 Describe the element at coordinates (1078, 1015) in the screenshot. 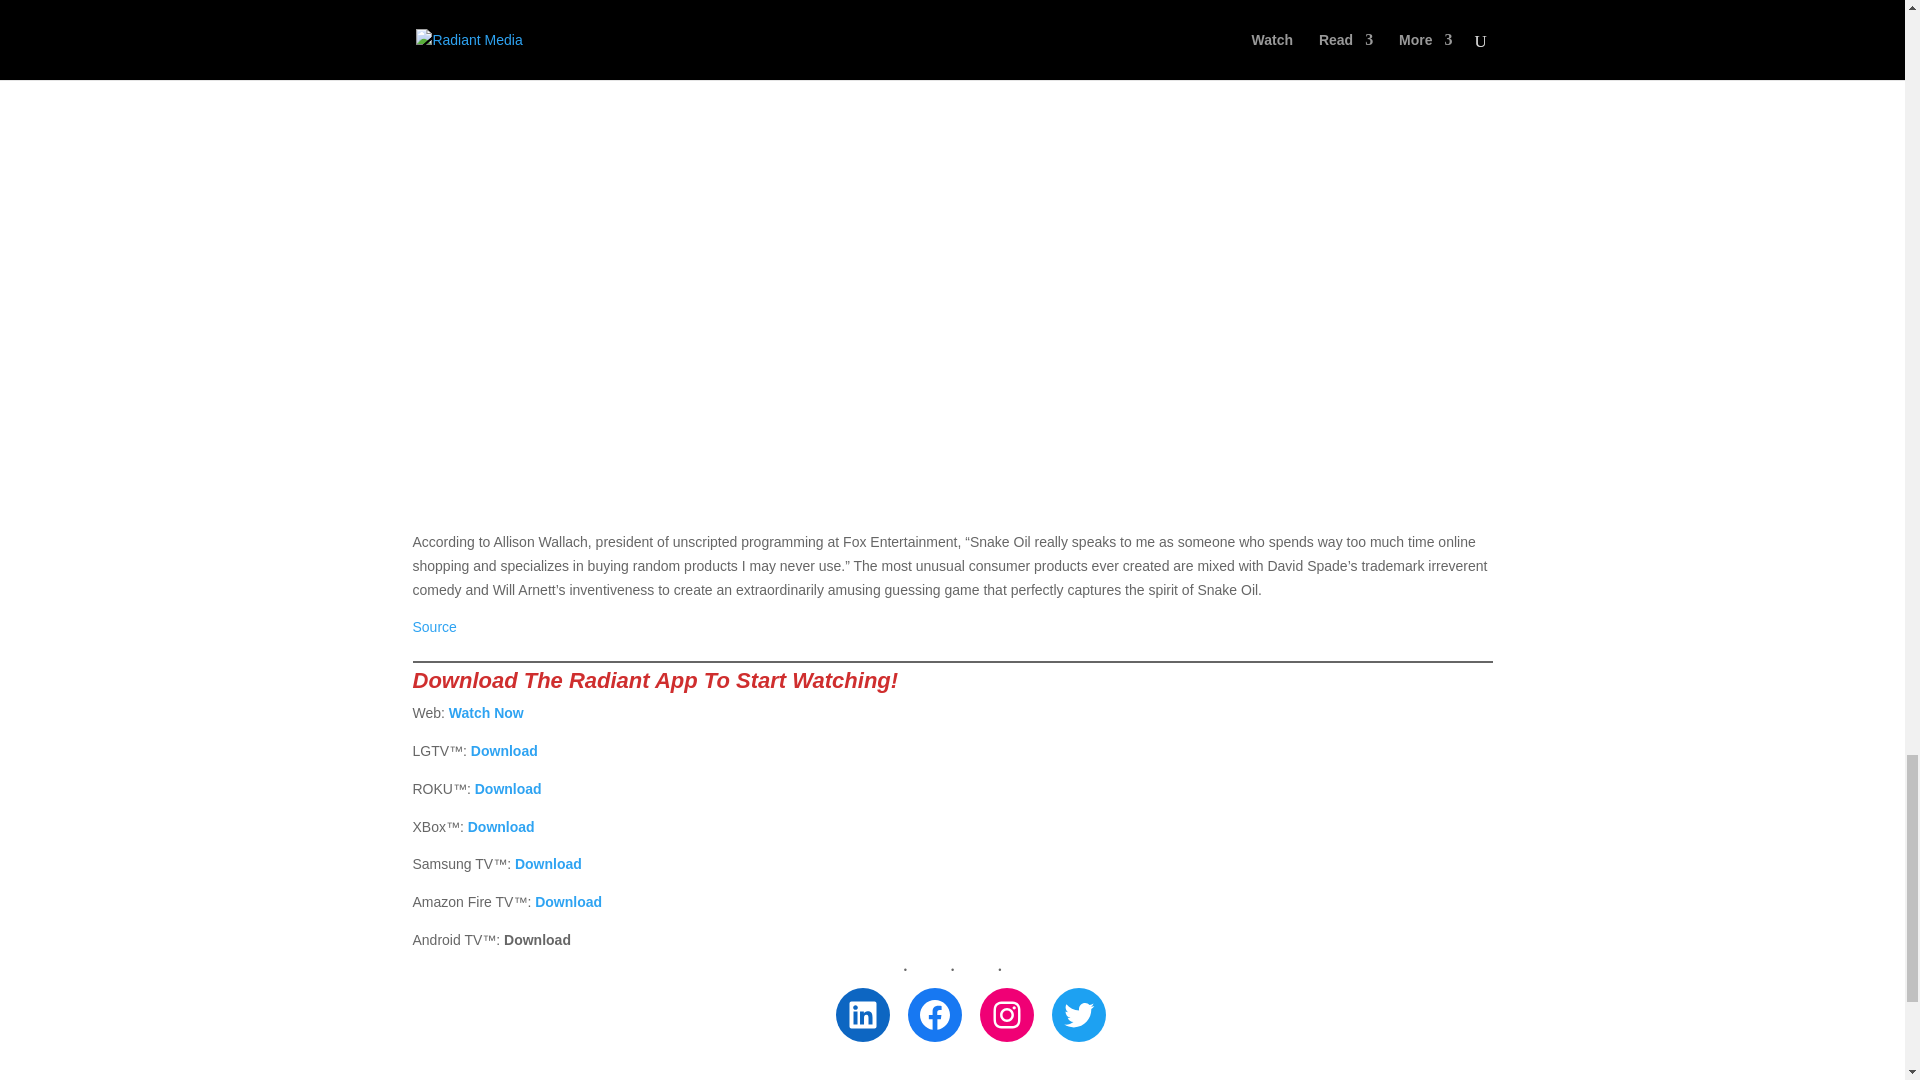

I see `Twitter` at that location.